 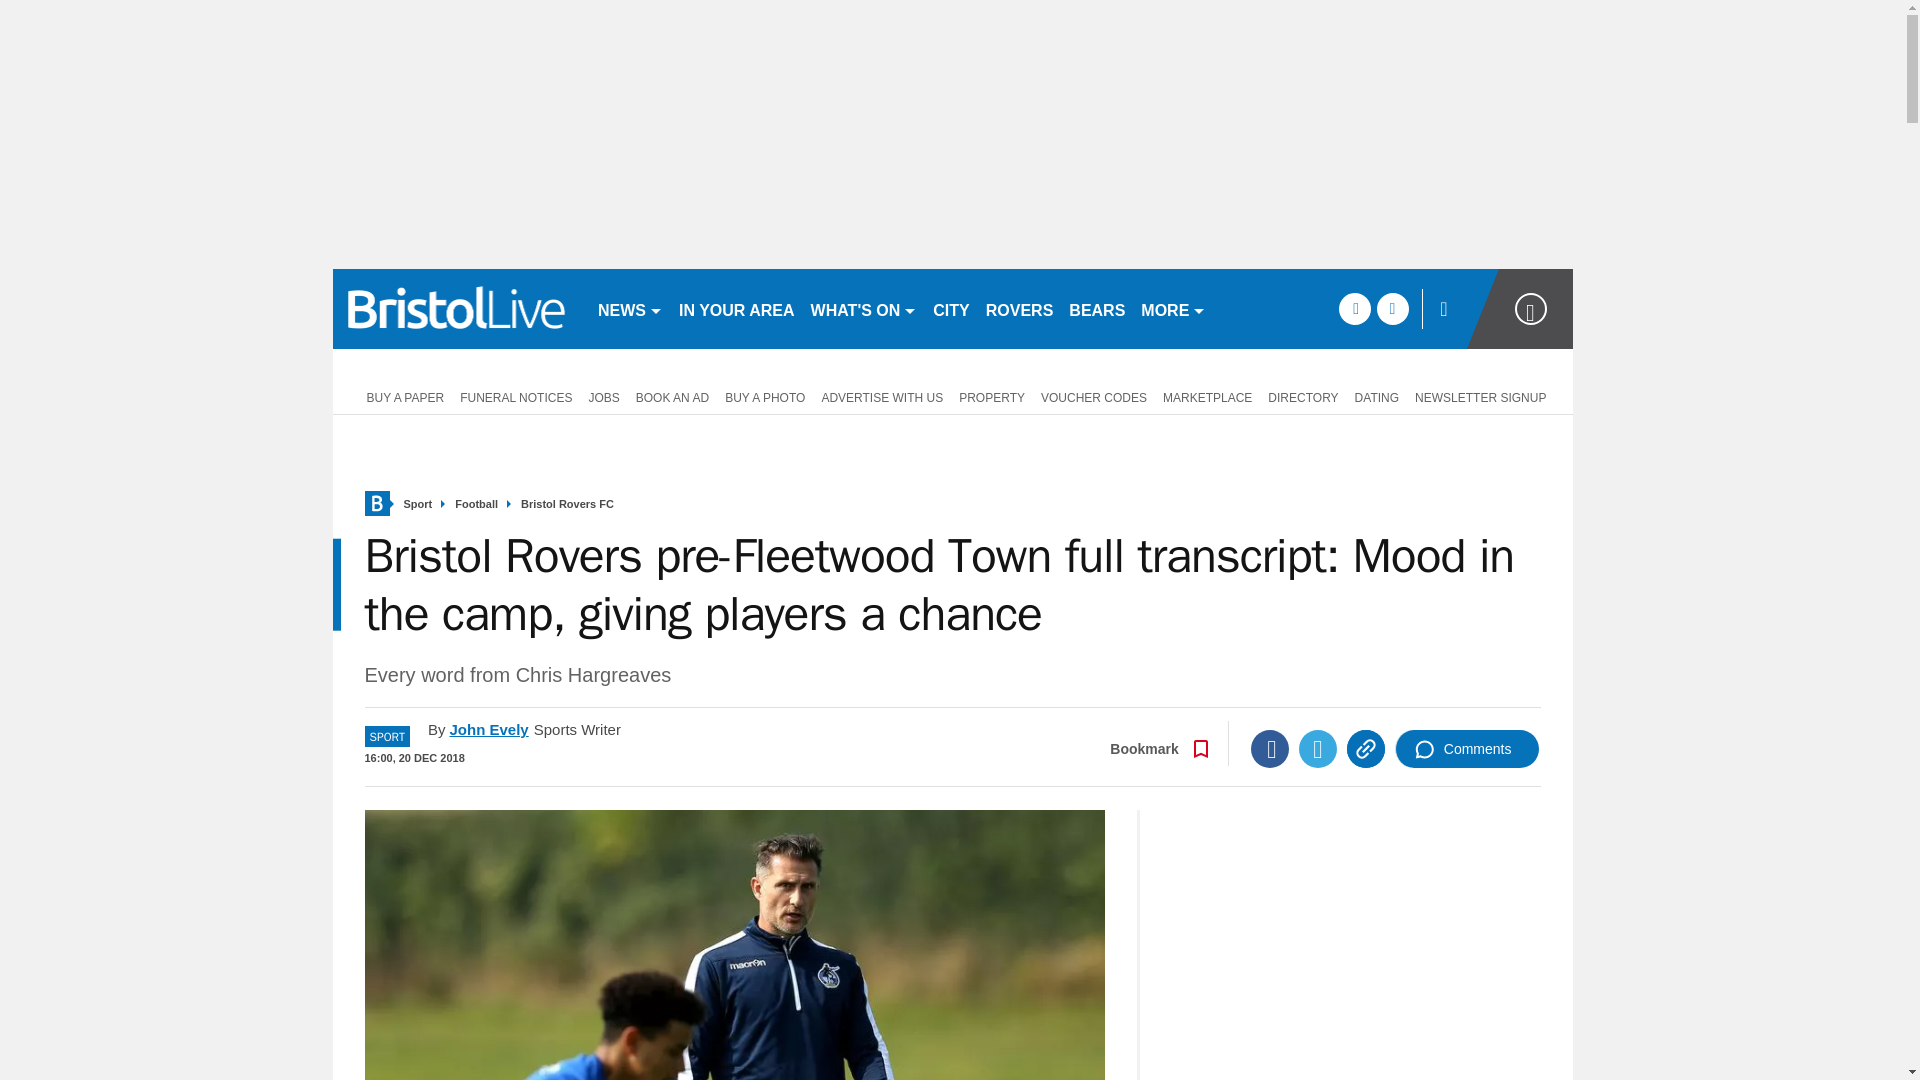 I want to click on Facebook, so click(x=1270, y=748).